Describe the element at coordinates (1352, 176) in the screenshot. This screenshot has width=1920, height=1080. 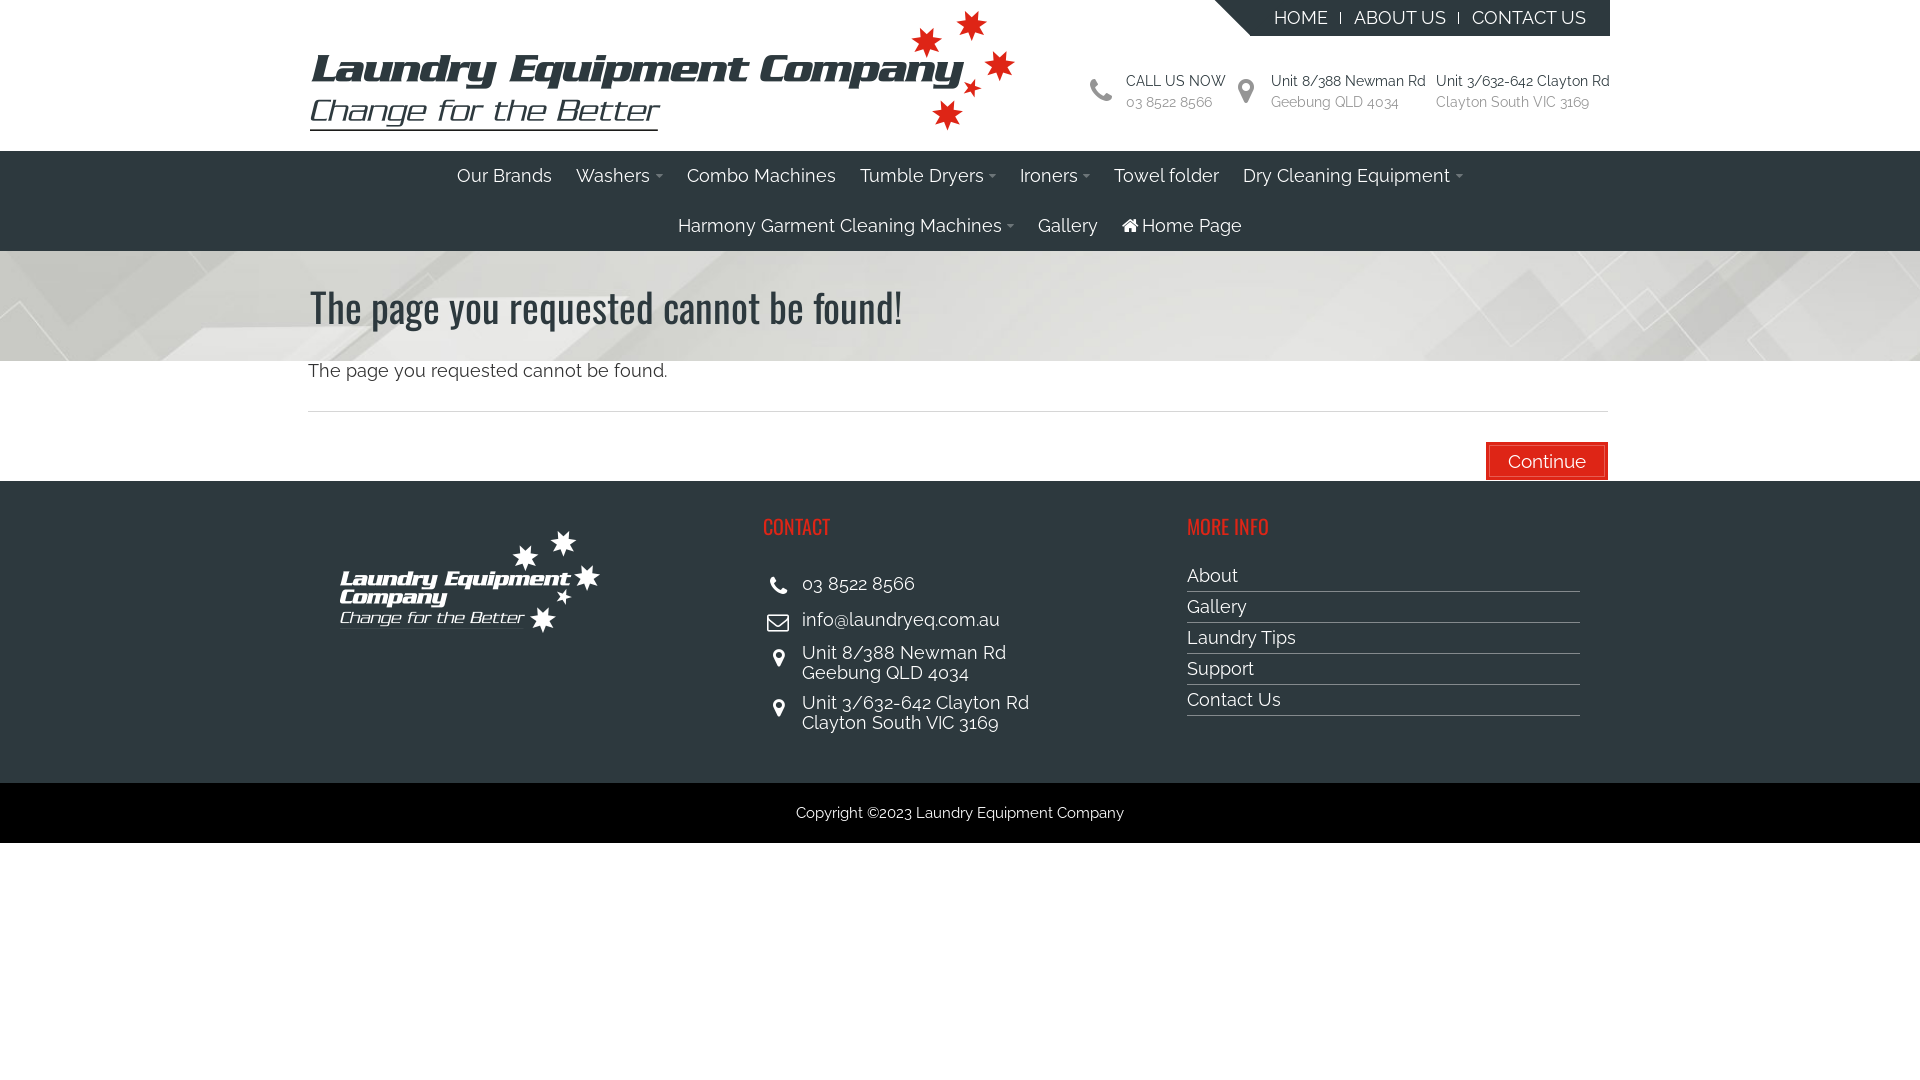
I see `Dry Cleaning Equipment` at that location.